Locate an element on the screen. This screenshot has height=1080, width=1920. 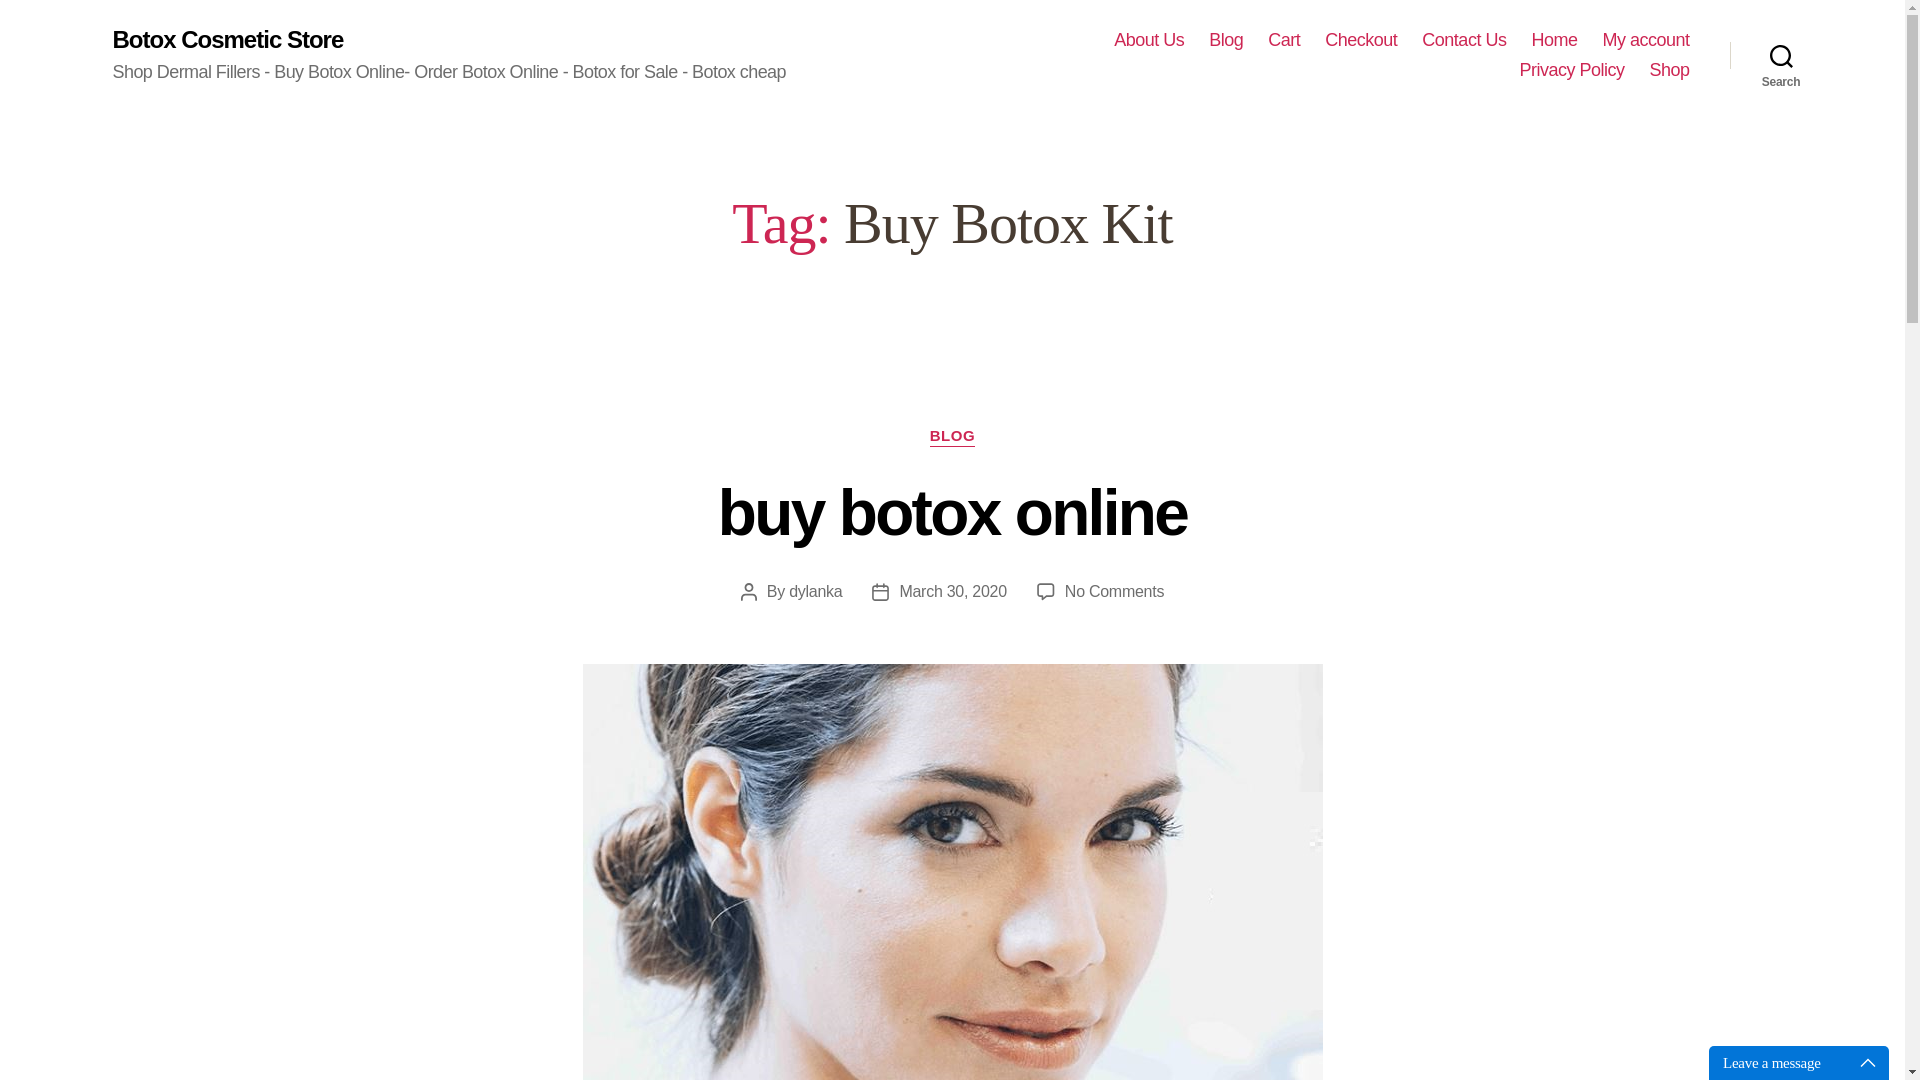
Contact Us is located at coordinates (1114, 592).